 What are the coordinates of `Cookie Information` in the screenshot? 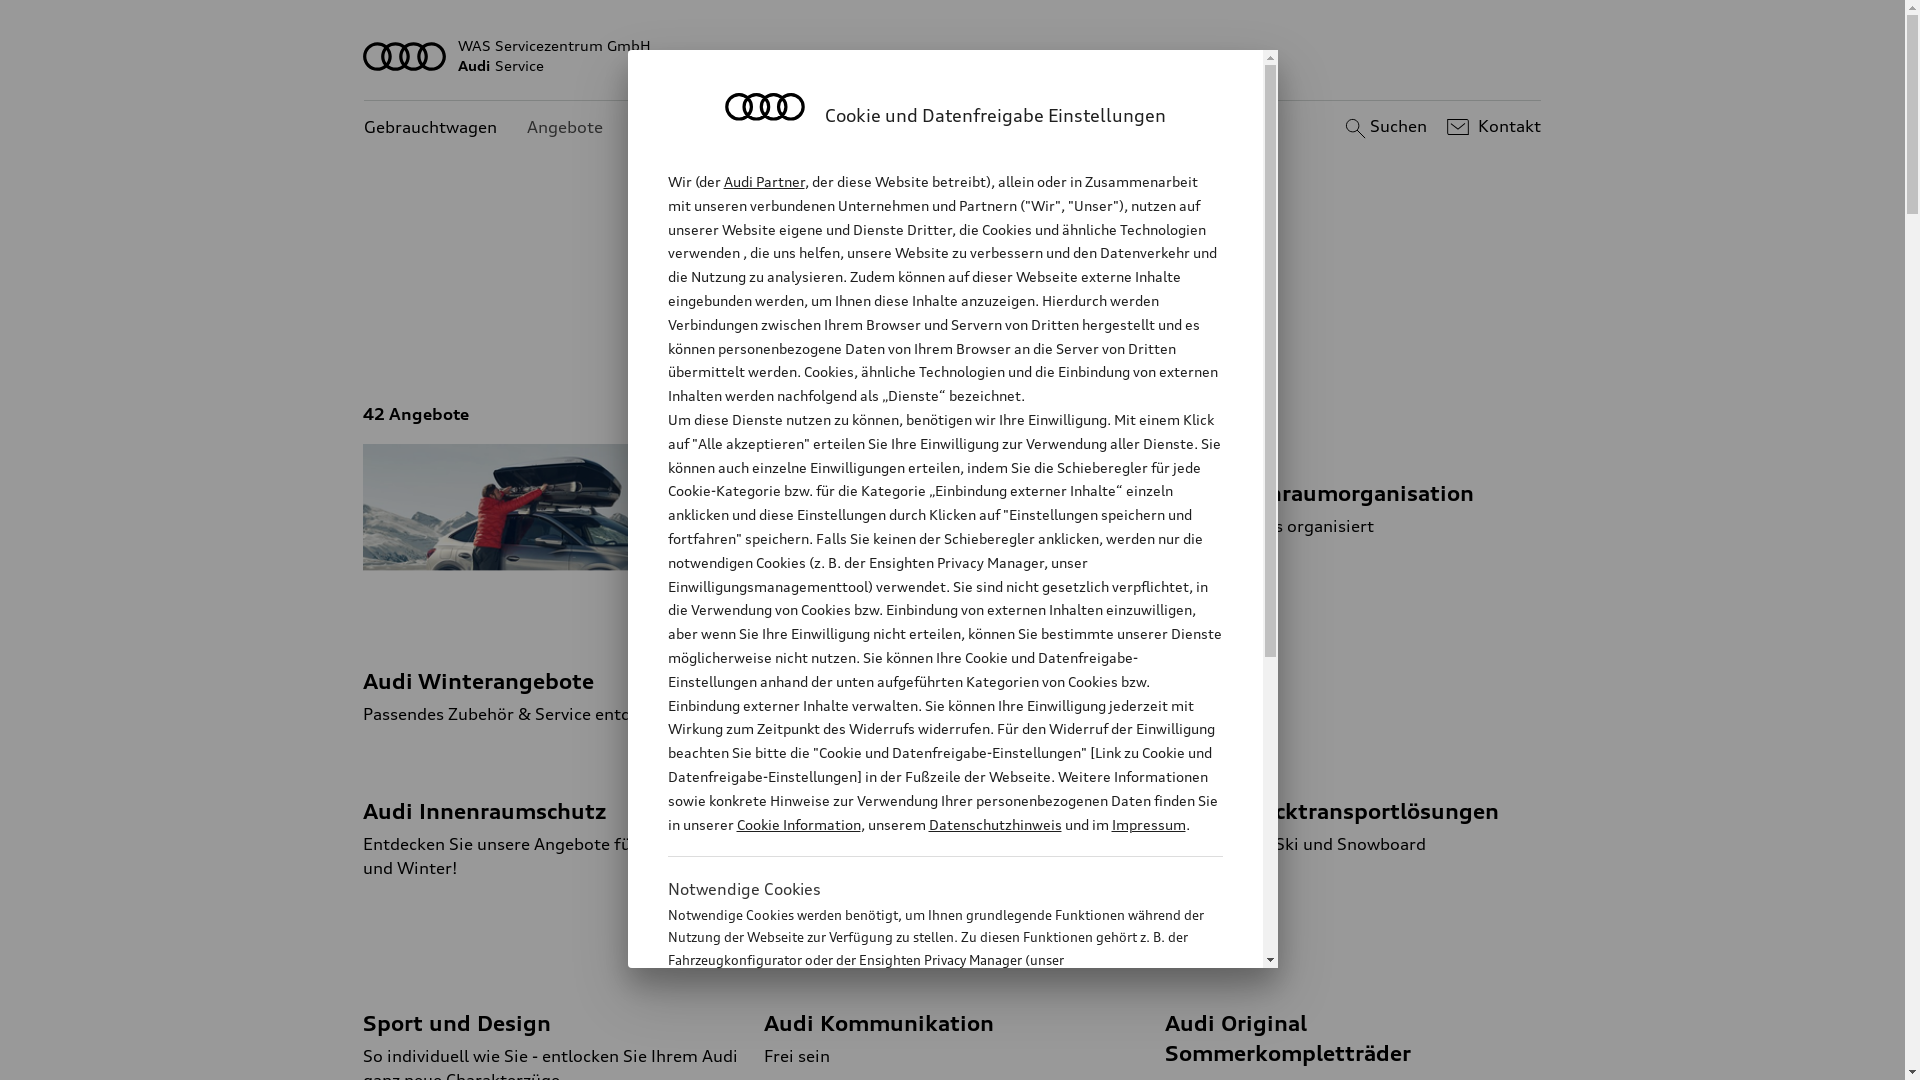 It's located at (924, 1059).